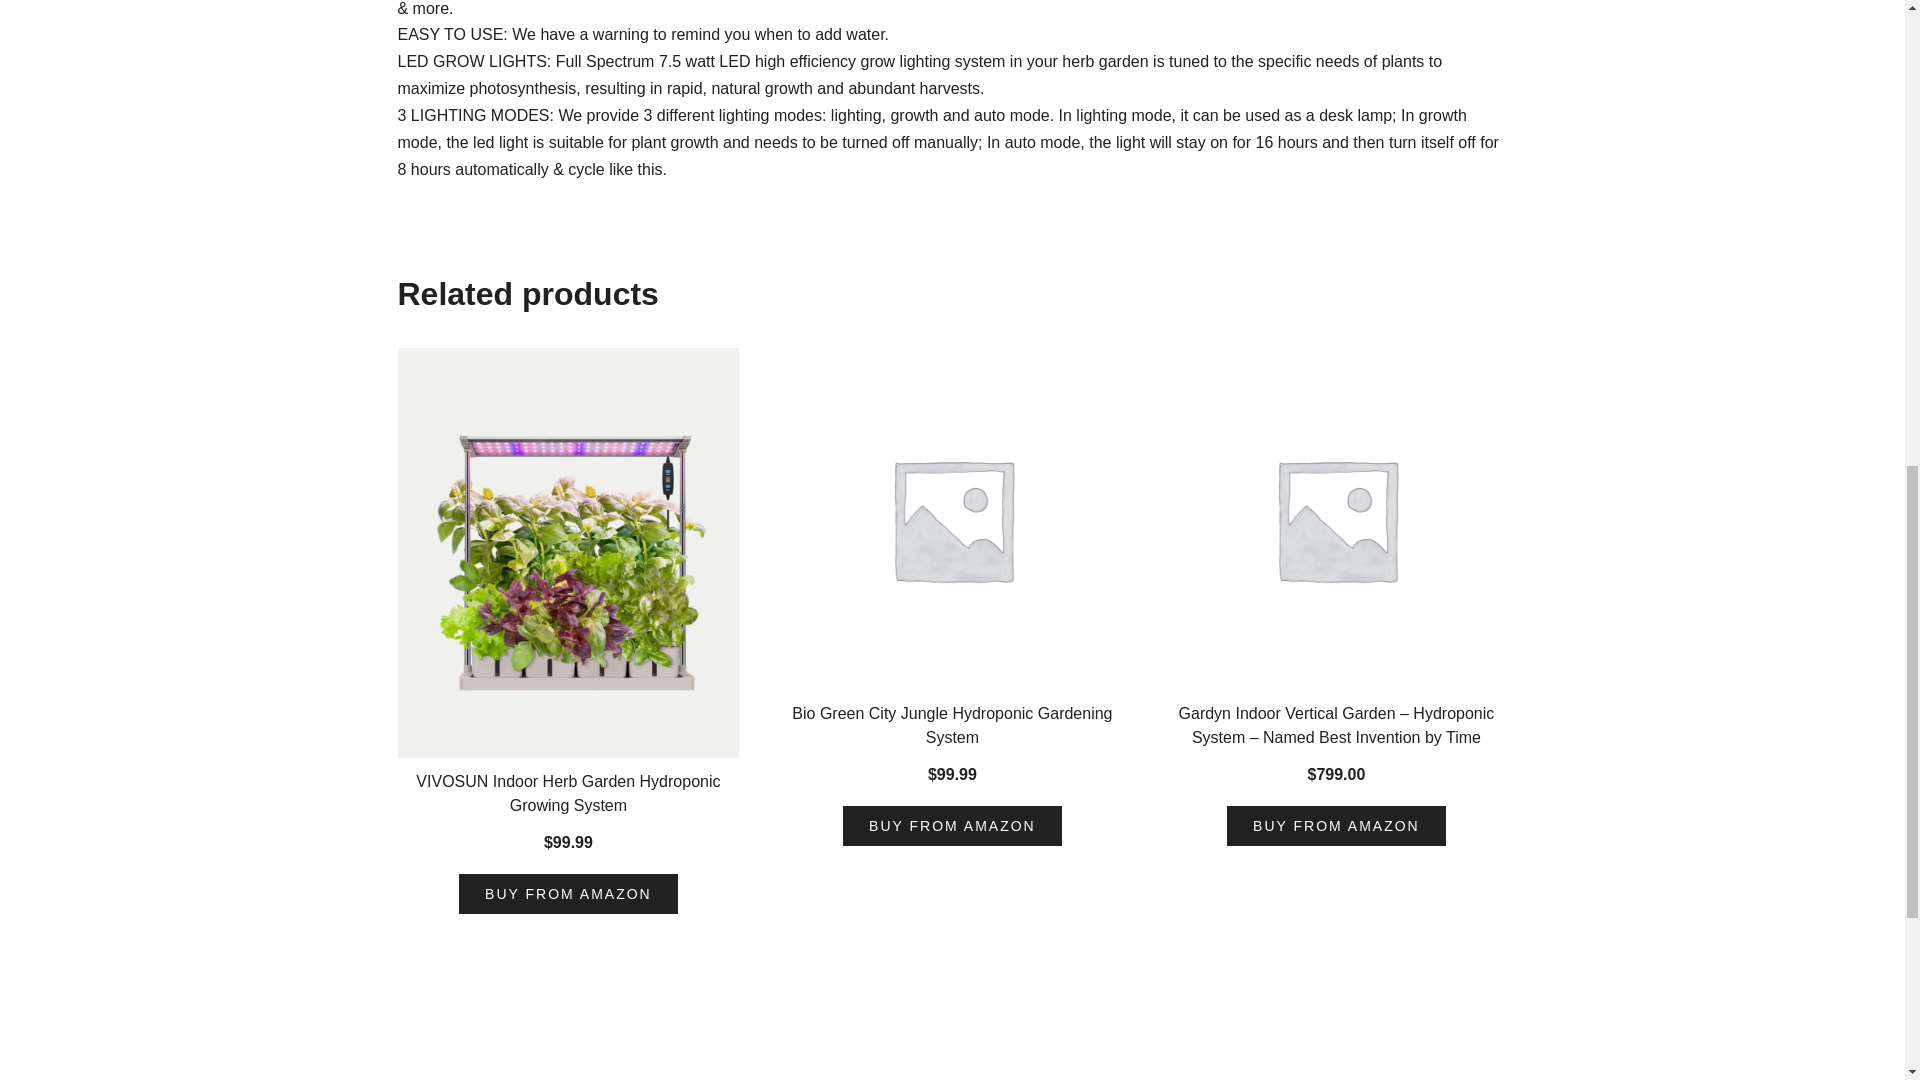 This screenshot has height=1080, width=1920. I want to click on BUY FROM AMAZON, so click(952, 825).